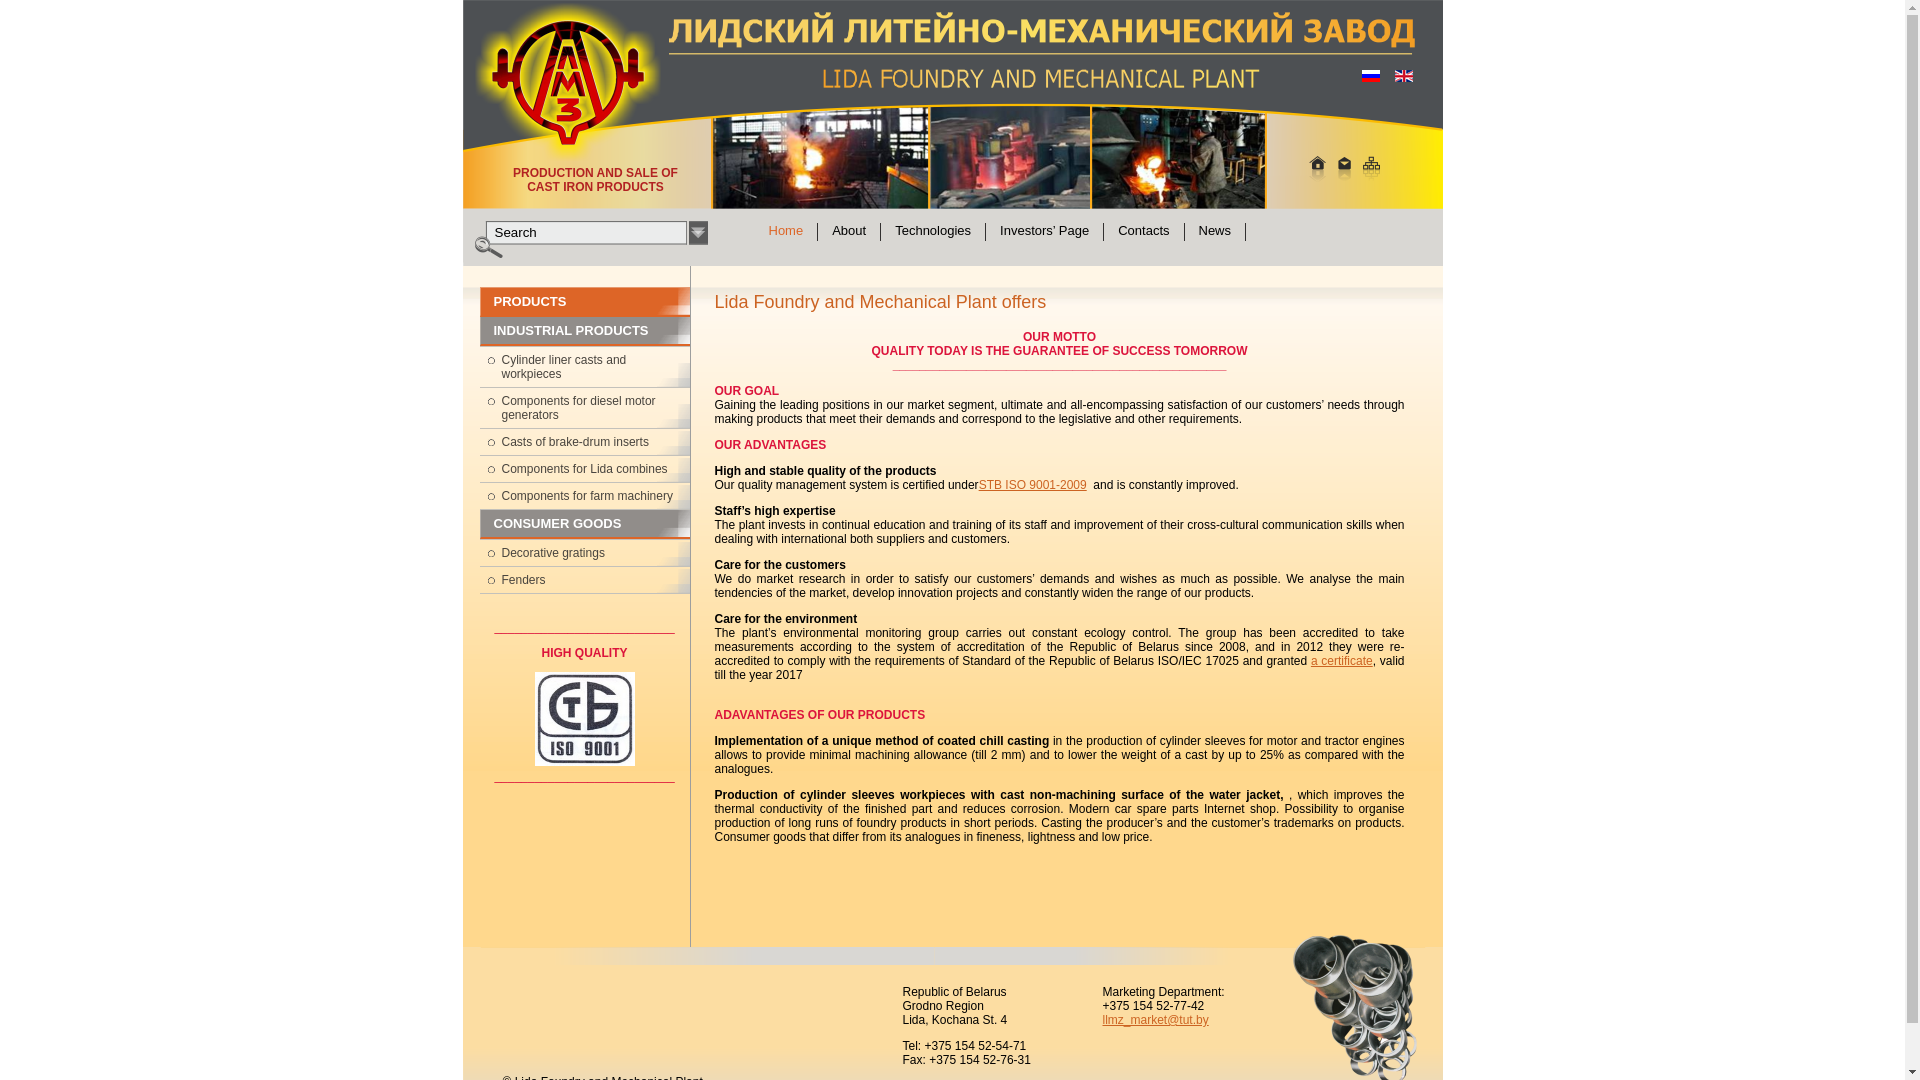  What do you see at coordinates (786, 232) in the screenshot?
I see `Home` at bounding box center [786, 232].